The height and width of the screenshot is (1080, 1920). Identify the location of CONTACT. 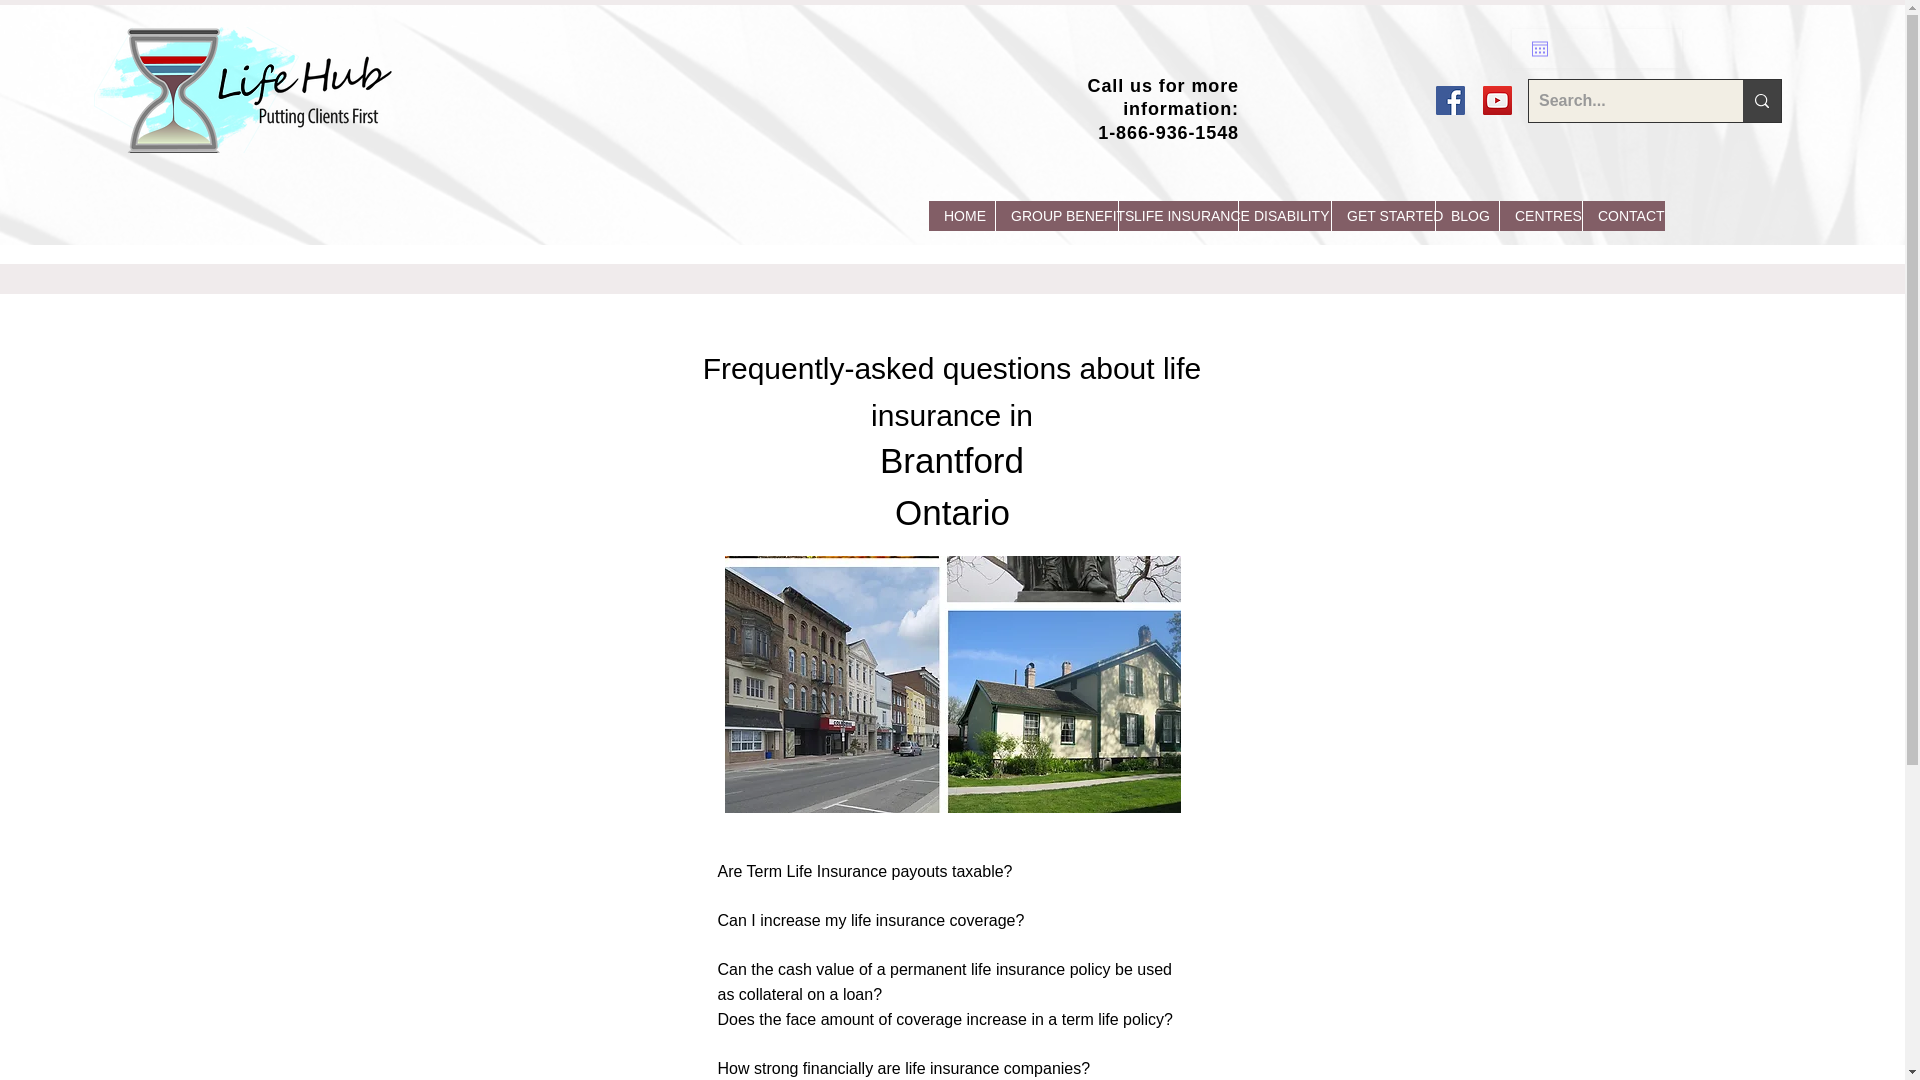
(1623, 216).